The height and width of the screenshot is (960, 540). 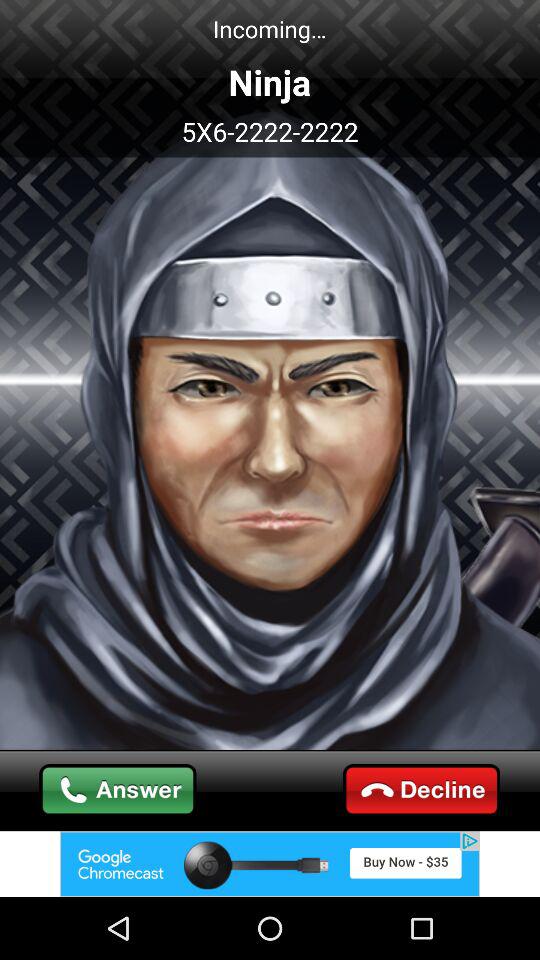 What do you see at coordinates (422, 790) in the screenshot?
I see `go to call cut the option` at bounding box center [422, 790].